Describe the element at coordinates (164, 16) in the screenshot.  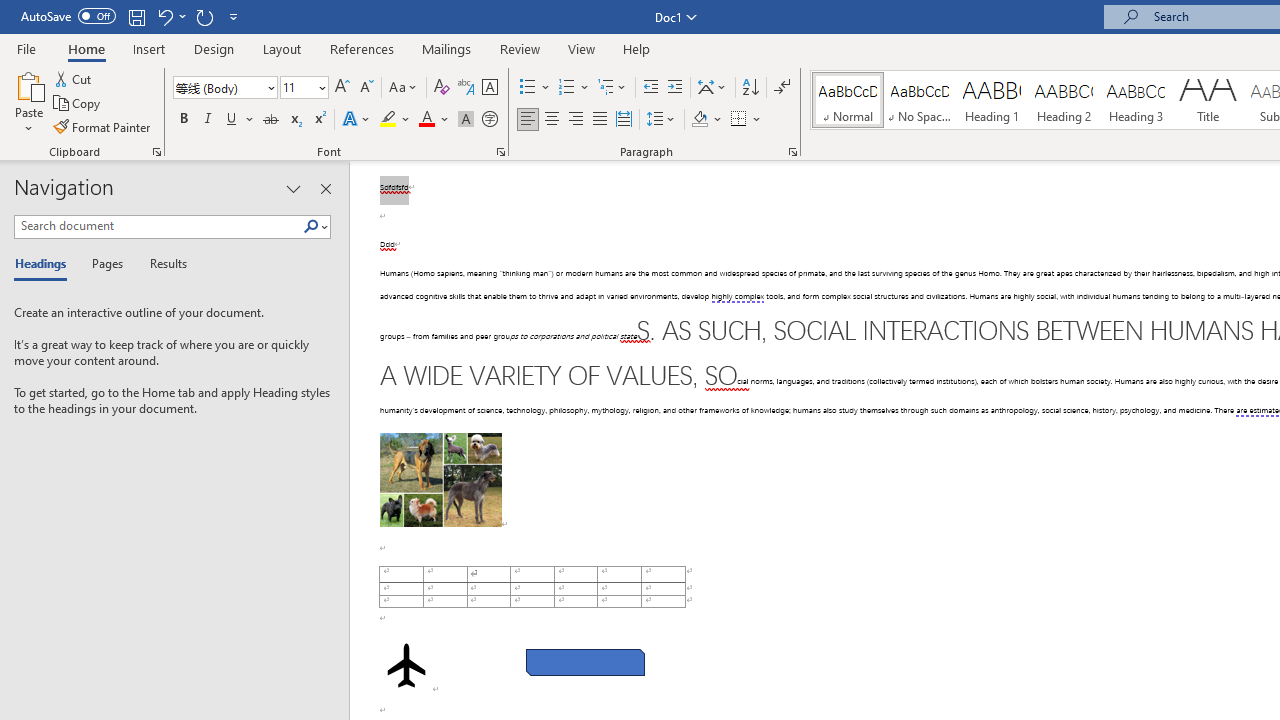
I see `Undo Apply Quick Style` at that location.